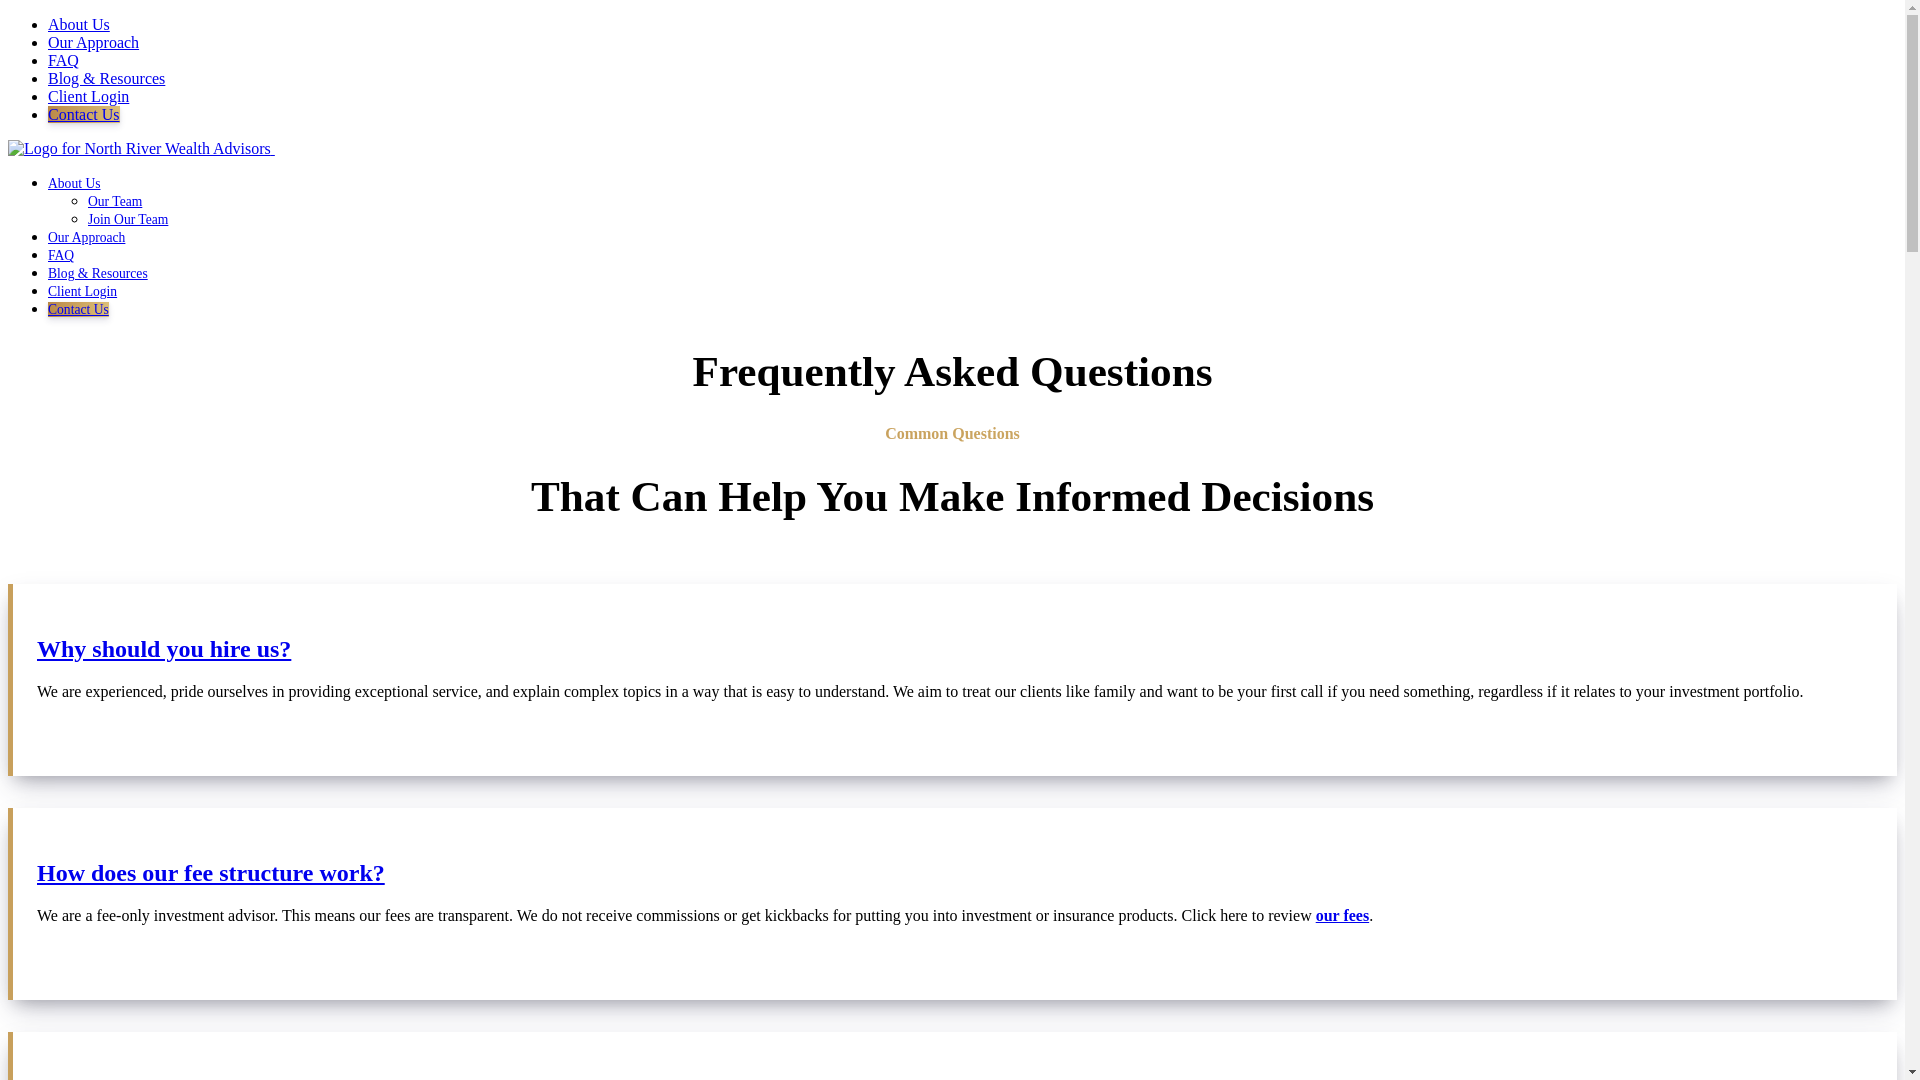  Describe the element at coordinates (78, 310) in the screenshot. I see `Contact Us` at that location.